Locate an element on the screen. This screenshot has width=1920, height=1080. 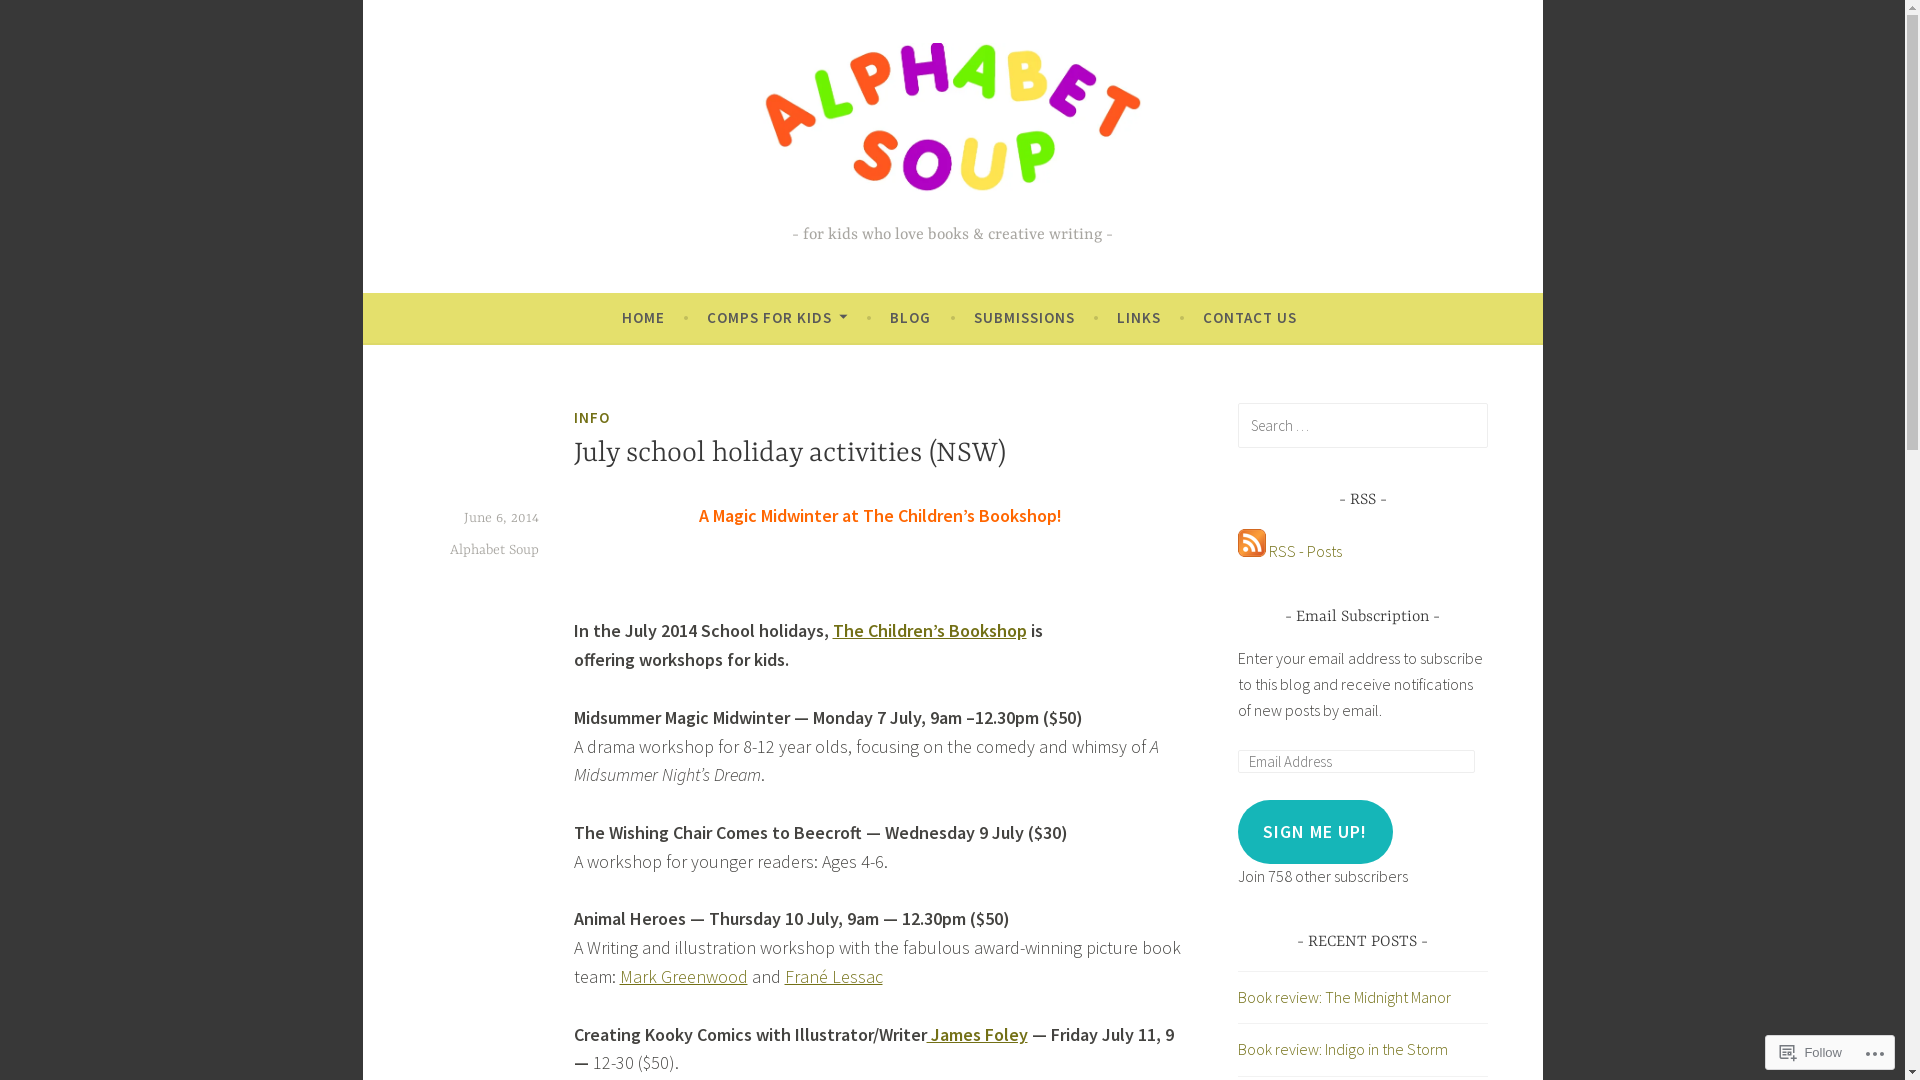
James Foley is located at coordinates (976, 1034).